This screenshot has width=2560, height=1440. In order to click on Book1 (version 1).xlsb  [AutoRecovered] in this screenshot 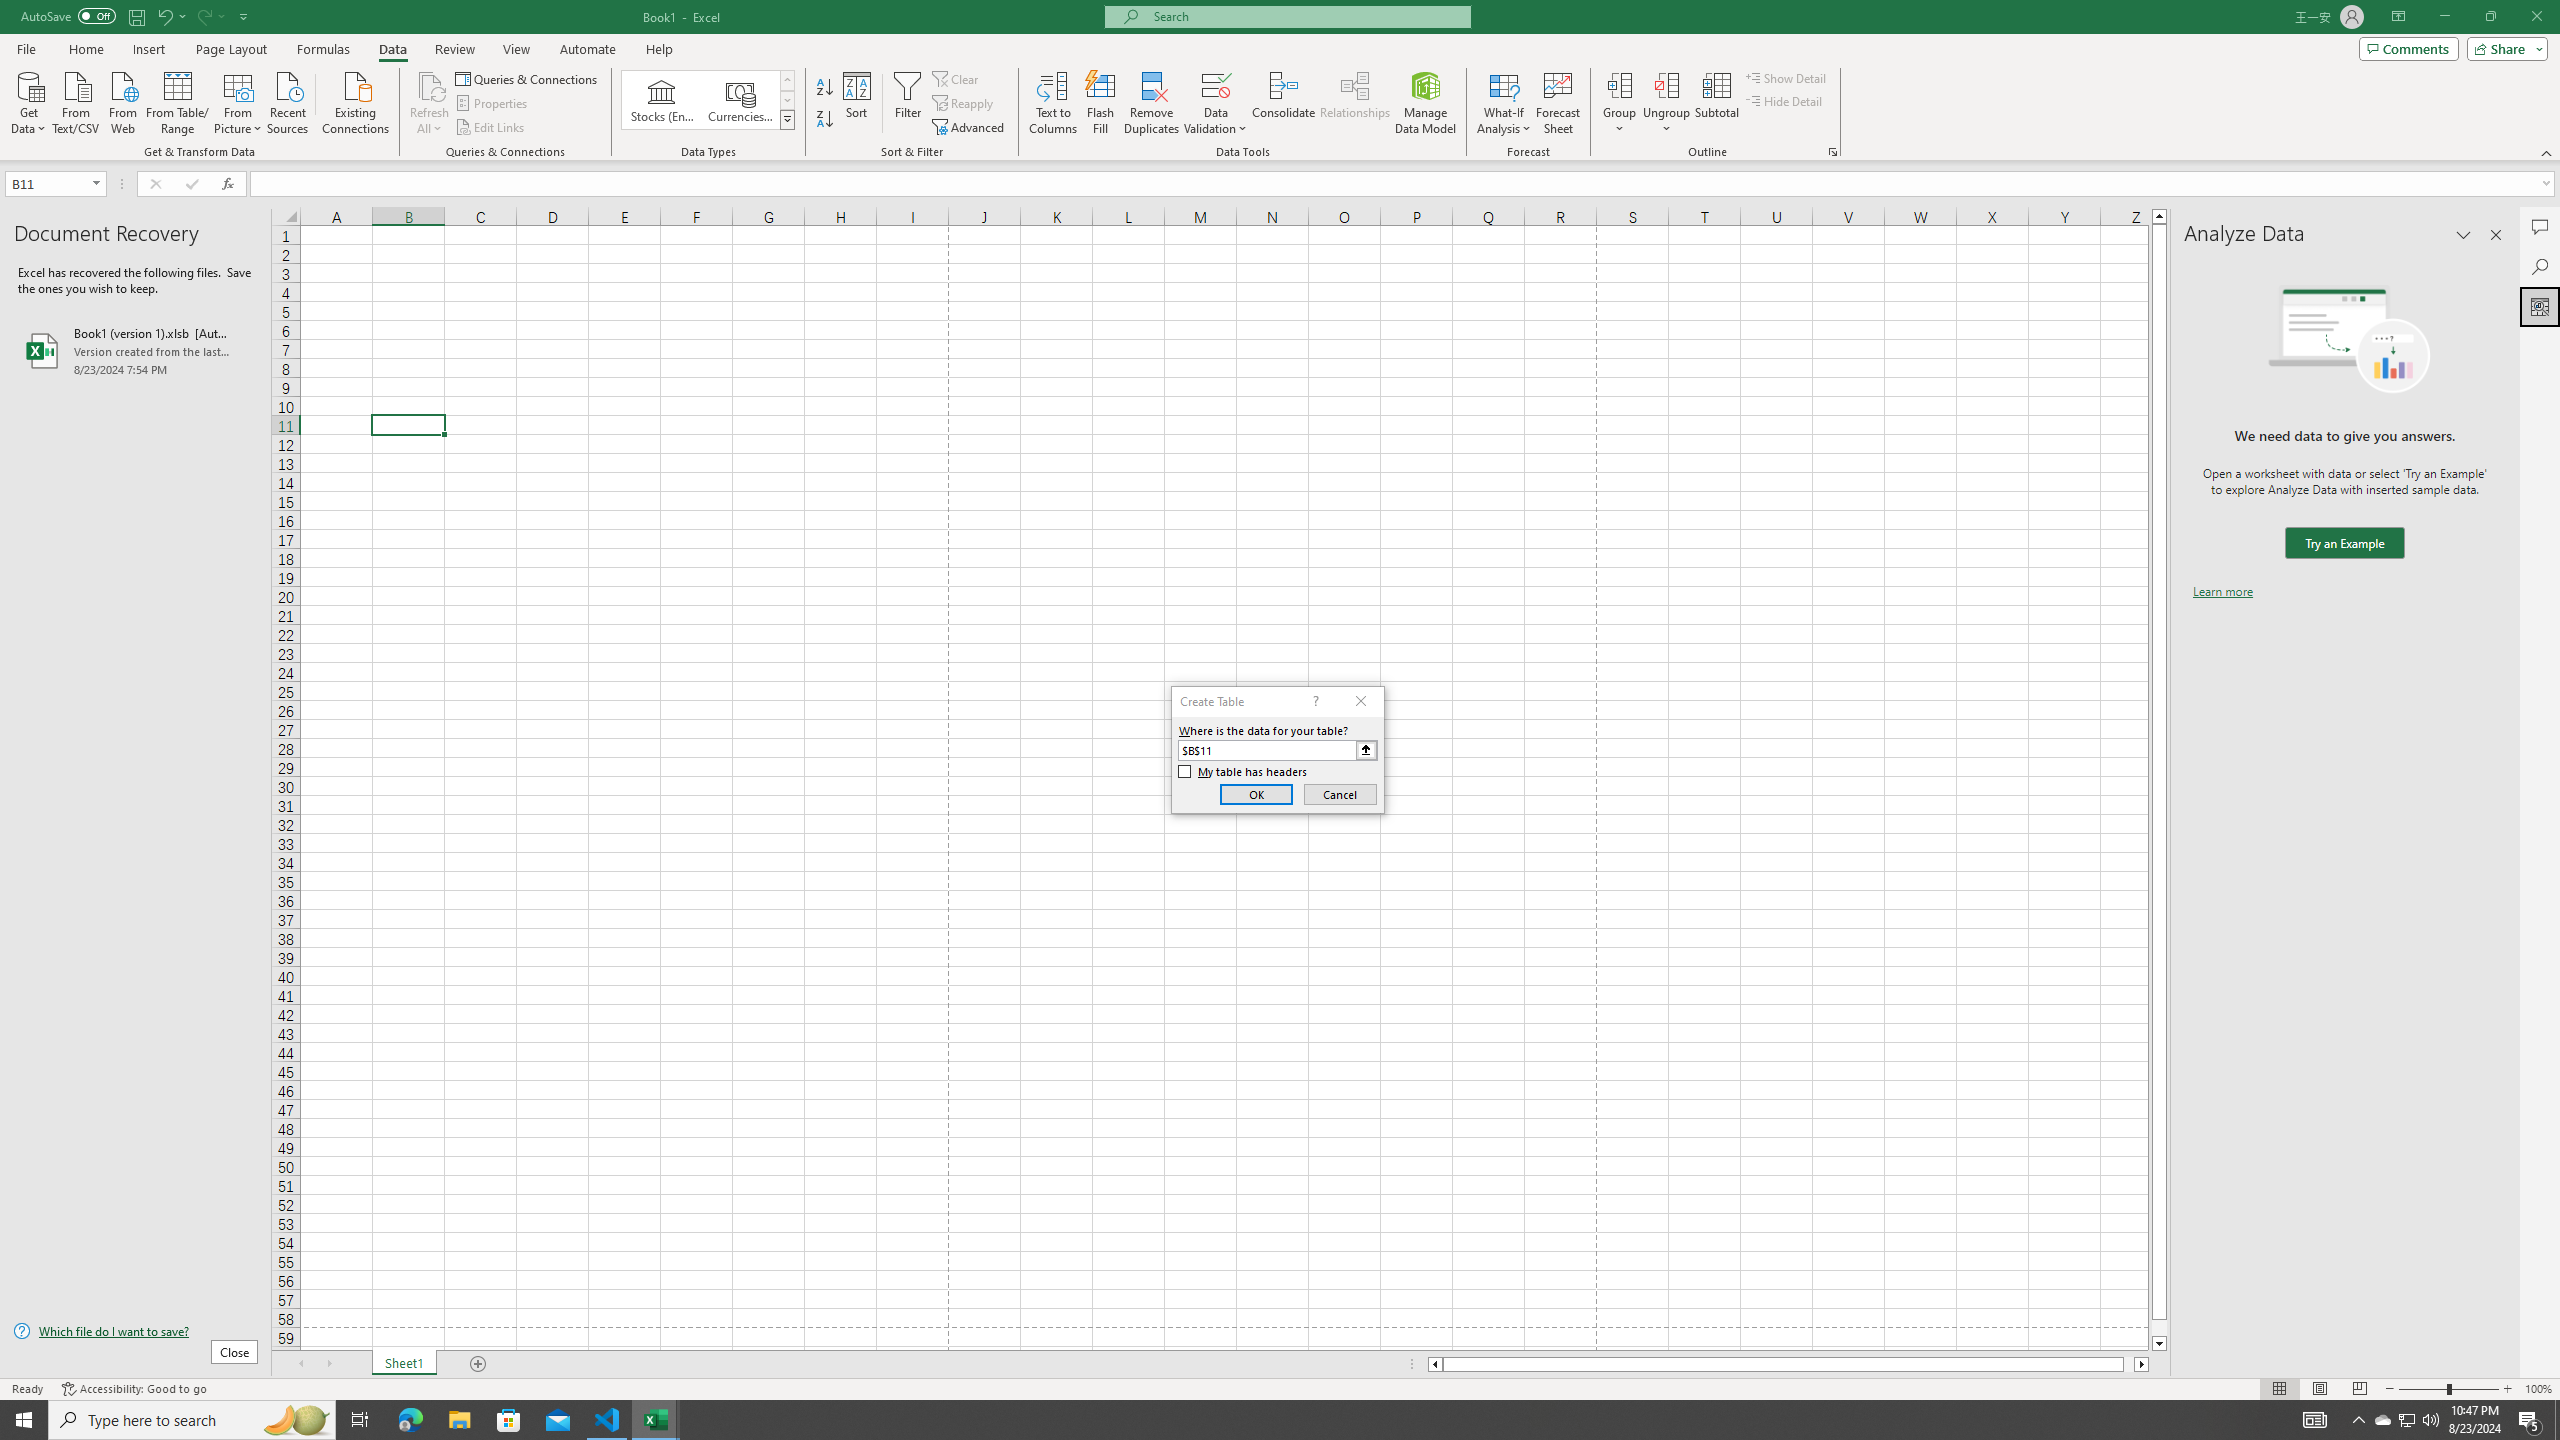, I will do `click(135, 350)`.